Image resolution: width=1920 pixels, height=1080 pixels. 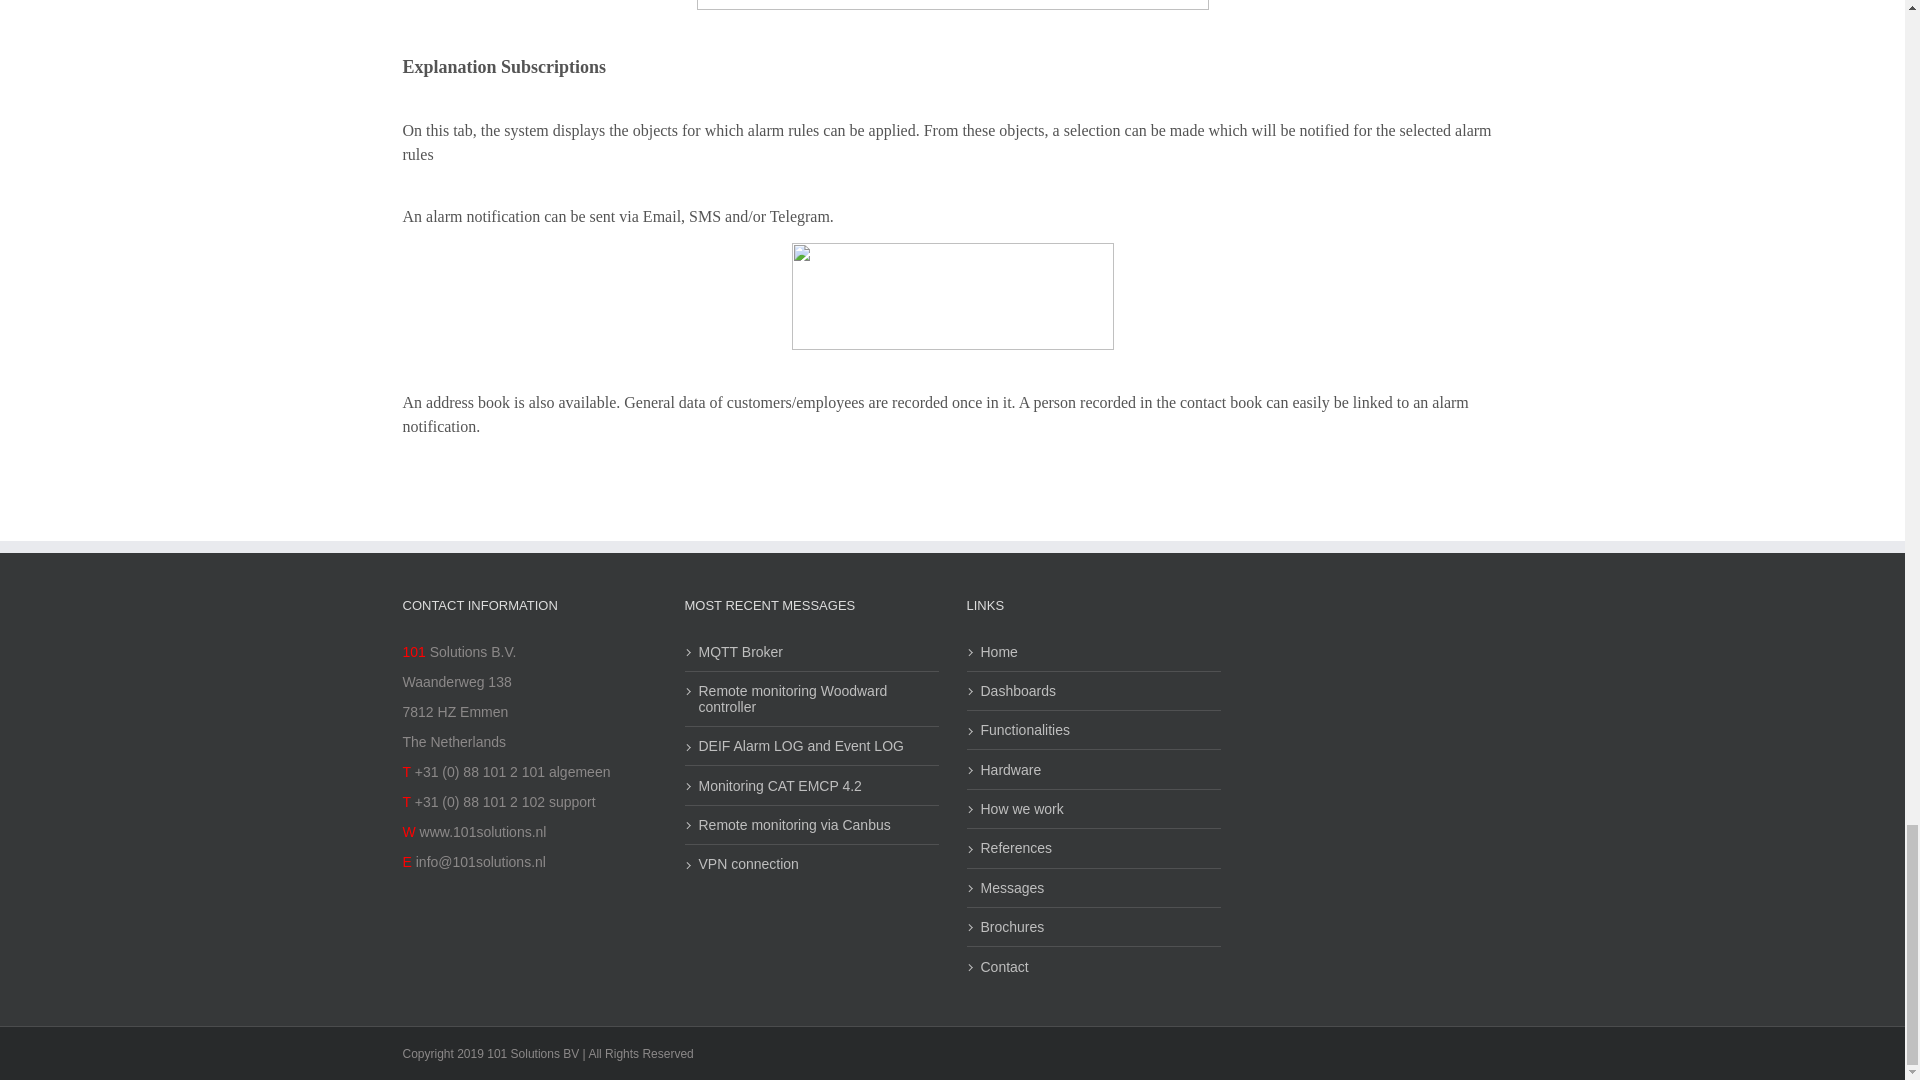 What do you see at coordinates (810, 650) in the screenshot?
I see `MQTT Broker` at bounding box center [810, 650].